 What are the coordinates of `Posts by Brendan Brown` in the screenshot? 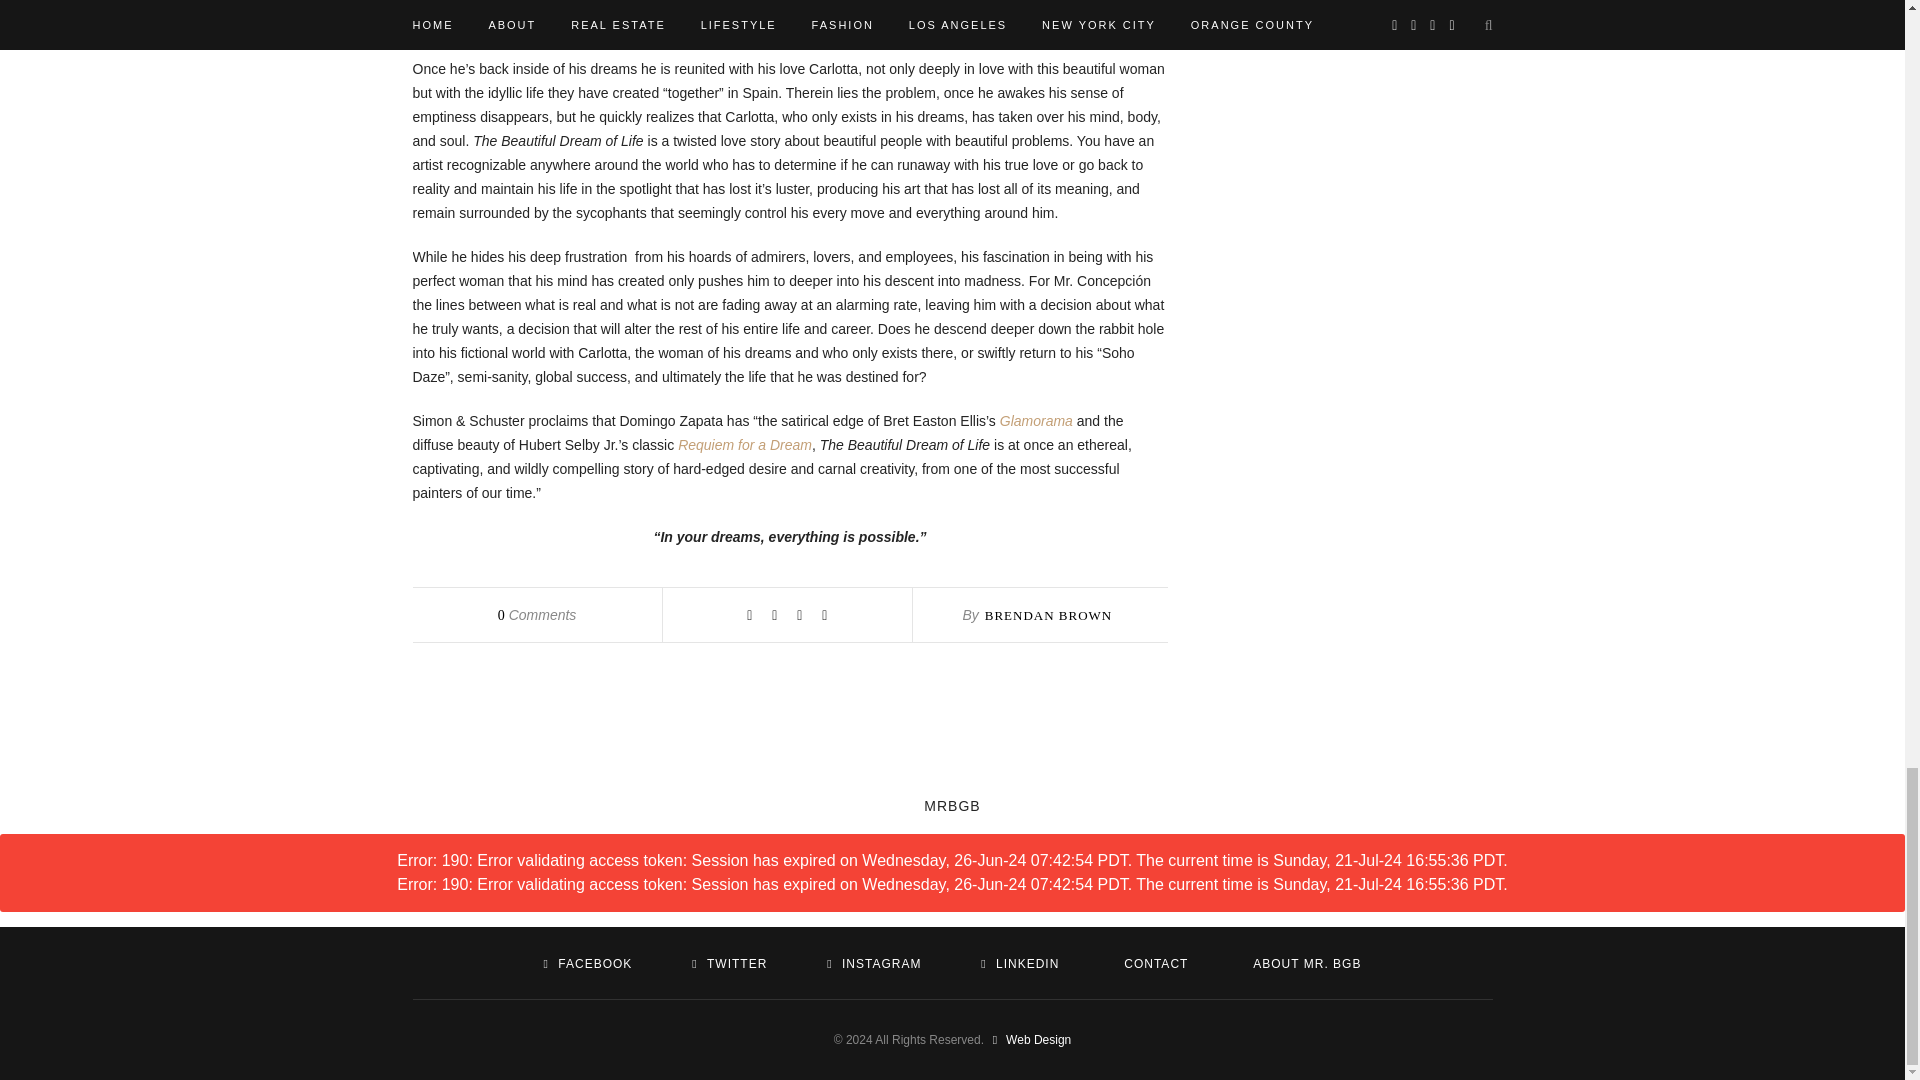 It's located at (1048, 616).